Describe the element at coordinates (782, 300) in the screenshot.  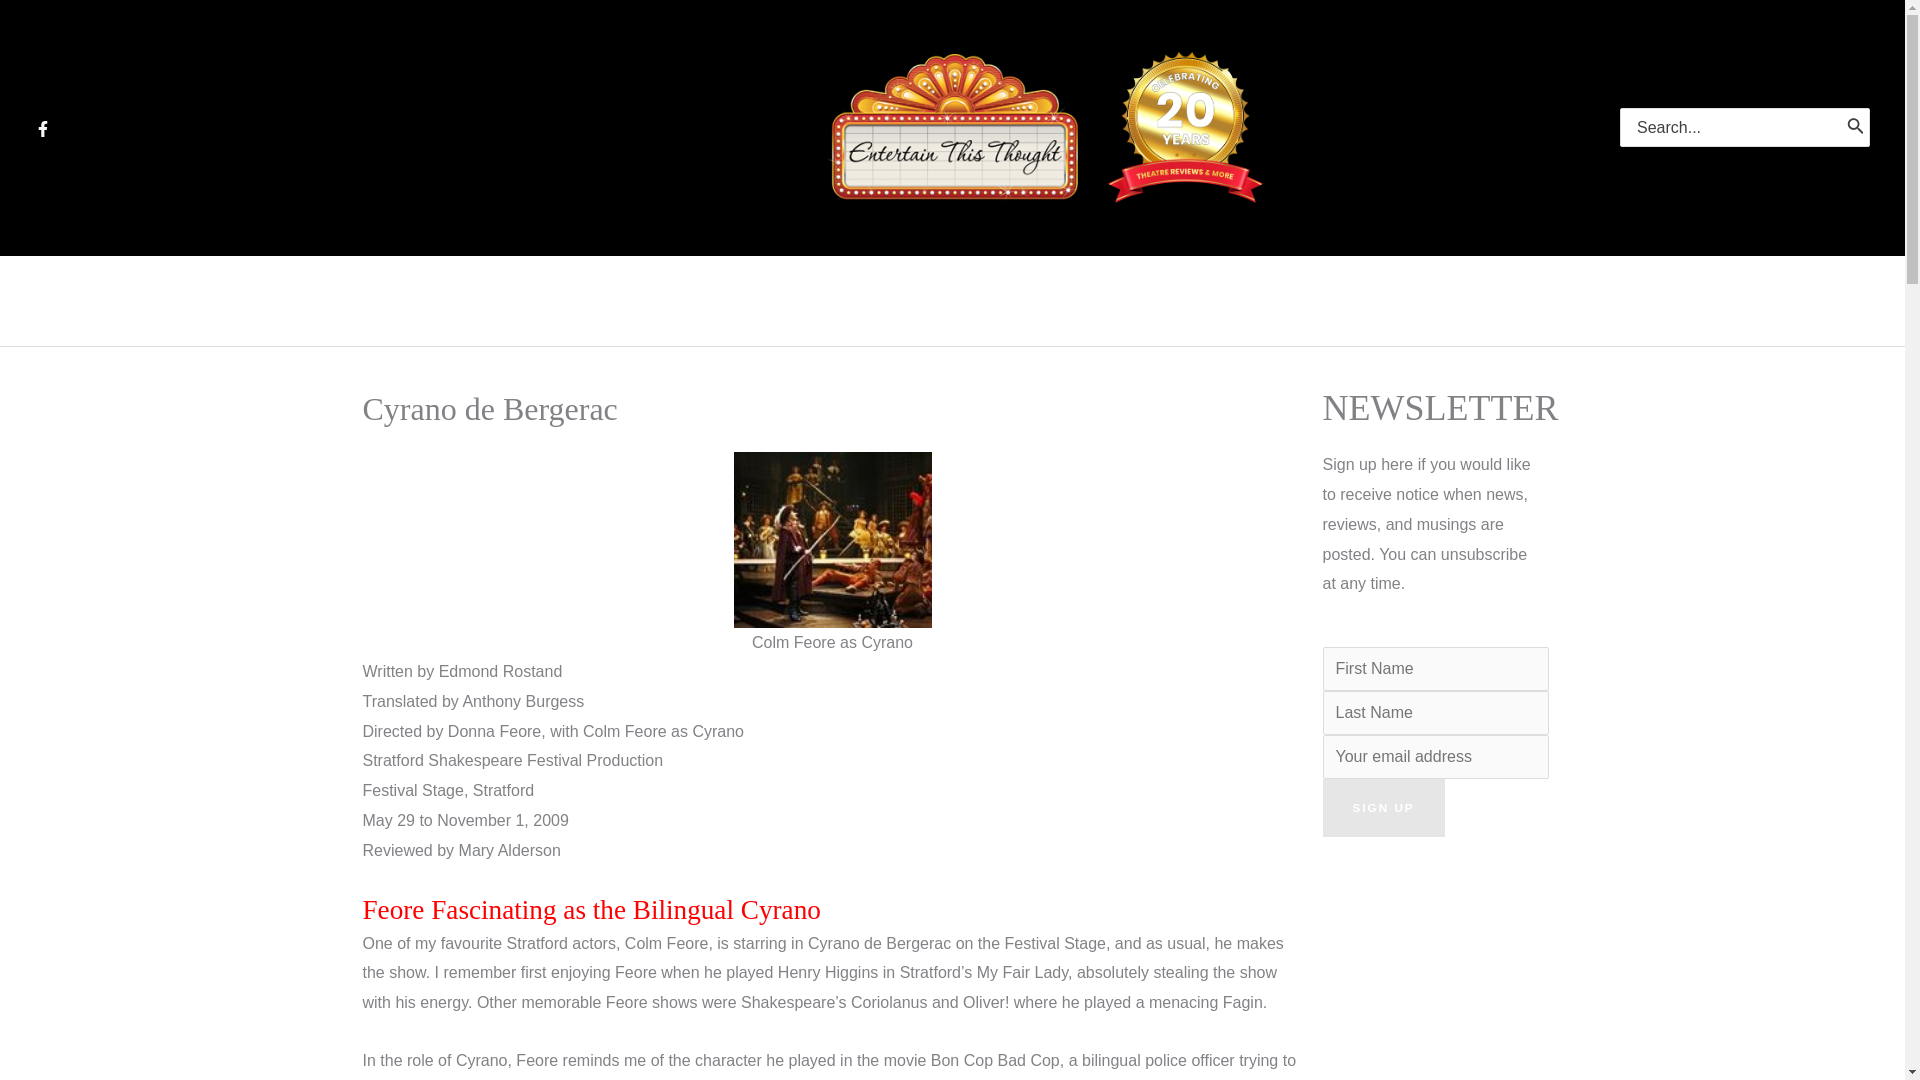
I see `Now Playing` at that location.